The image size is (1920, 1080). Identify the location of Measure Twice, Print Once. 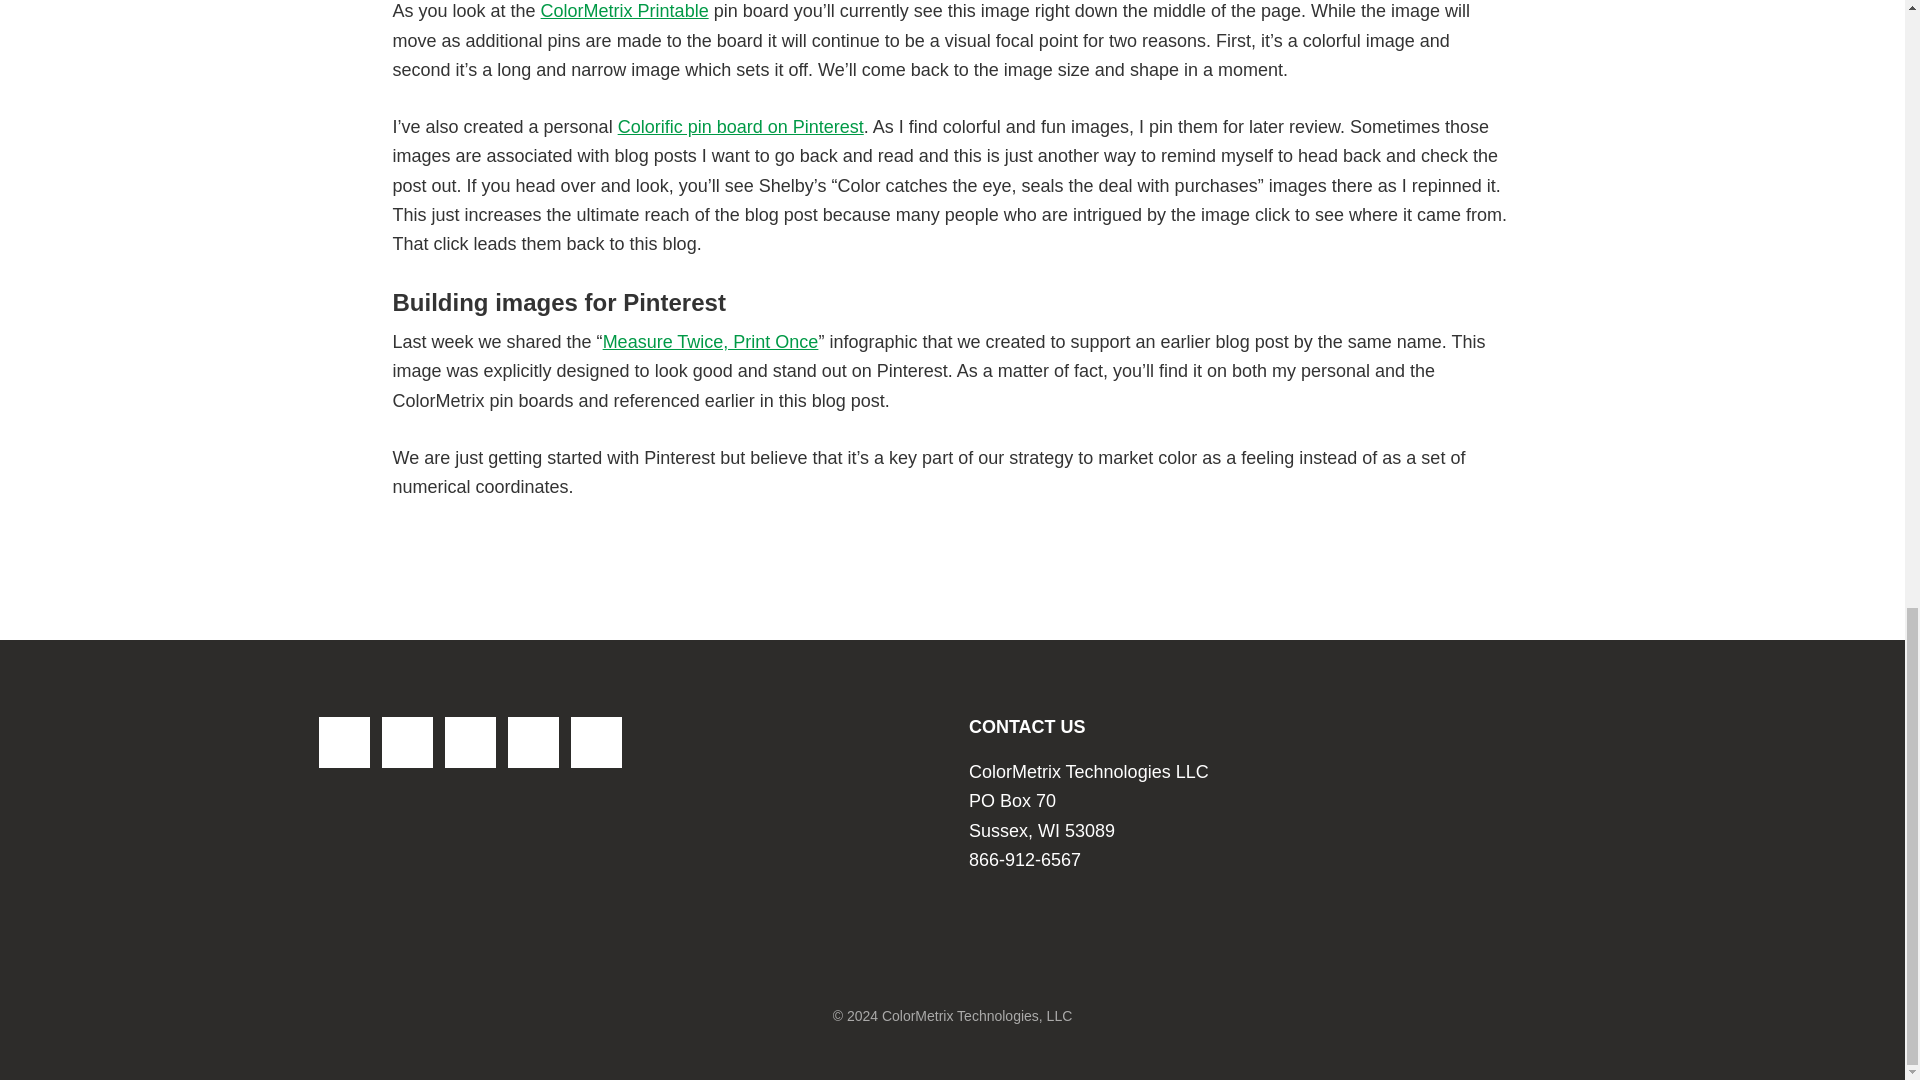
(710, 342).